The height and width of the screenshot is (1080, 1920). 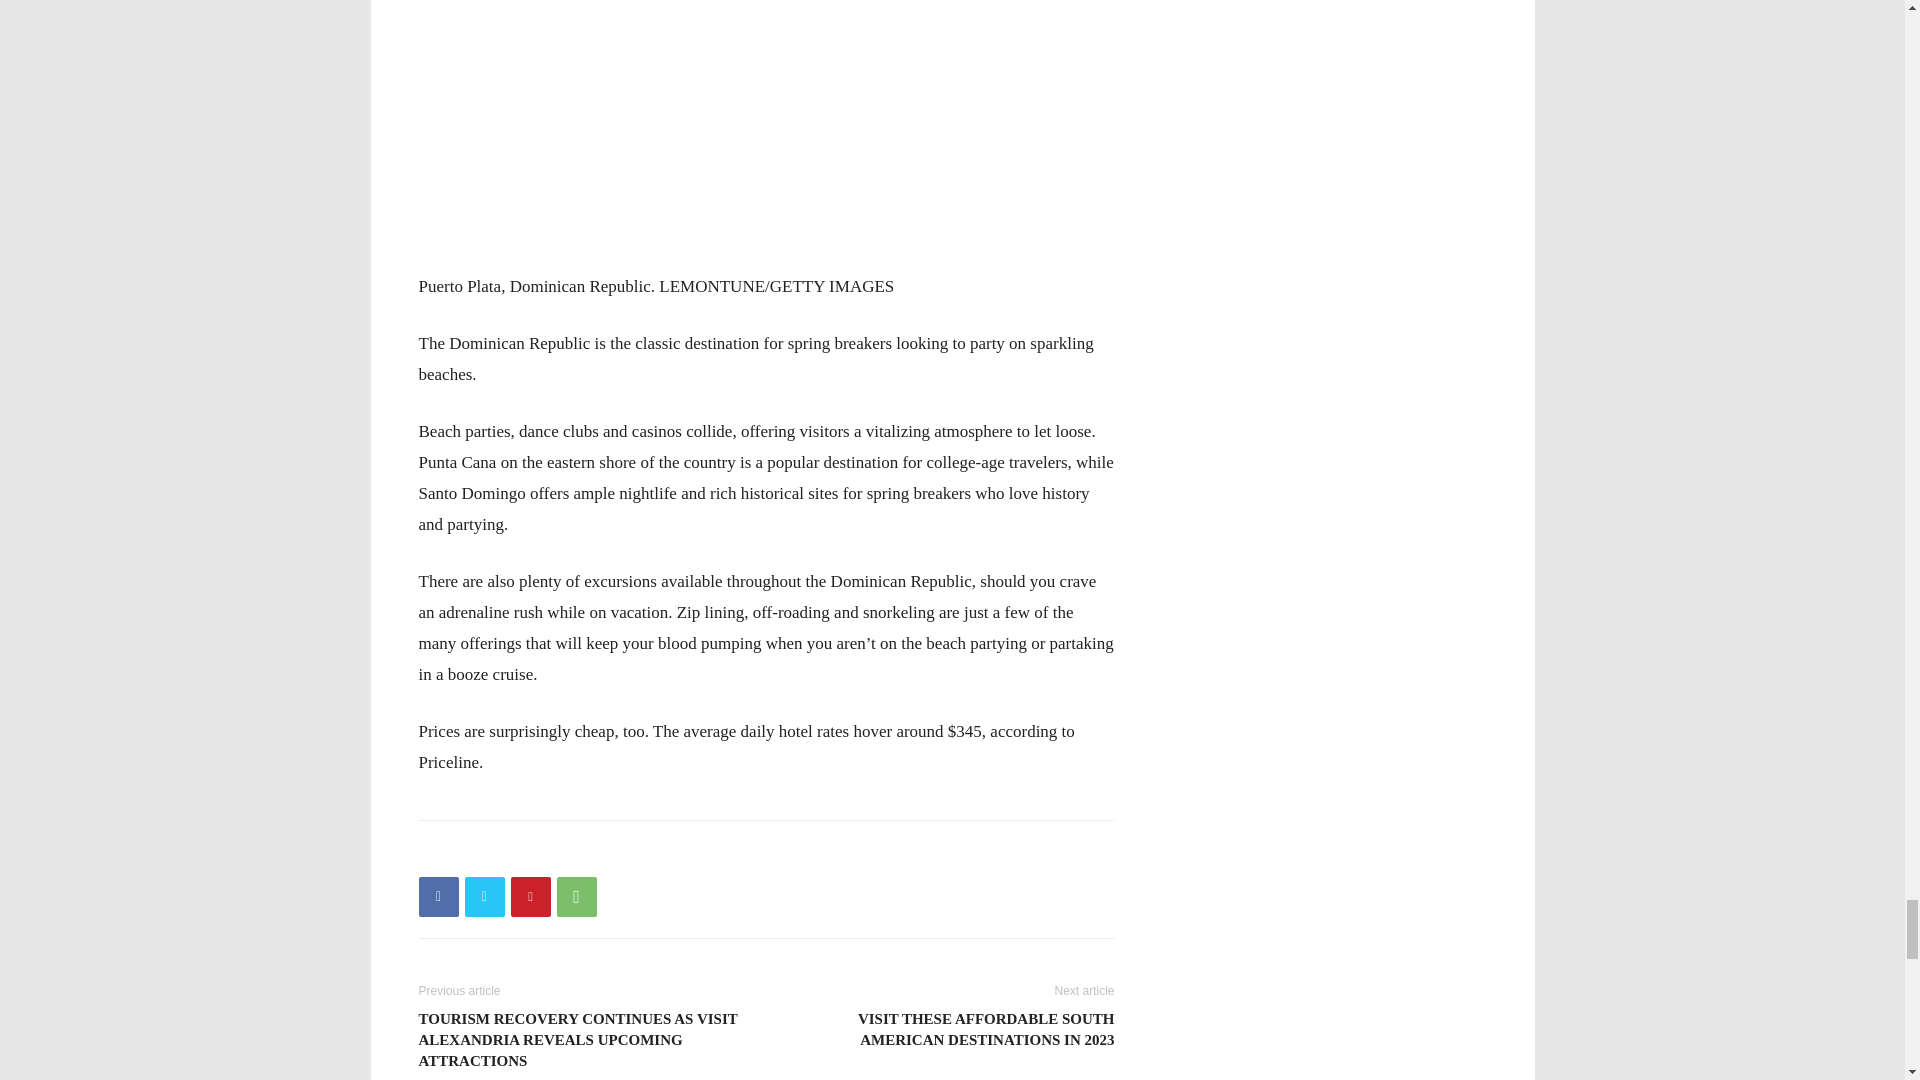 What do you see at coordinates (576, 896) in the screenshot?
I see `WhatsApp` at bounding box center [576, 896].